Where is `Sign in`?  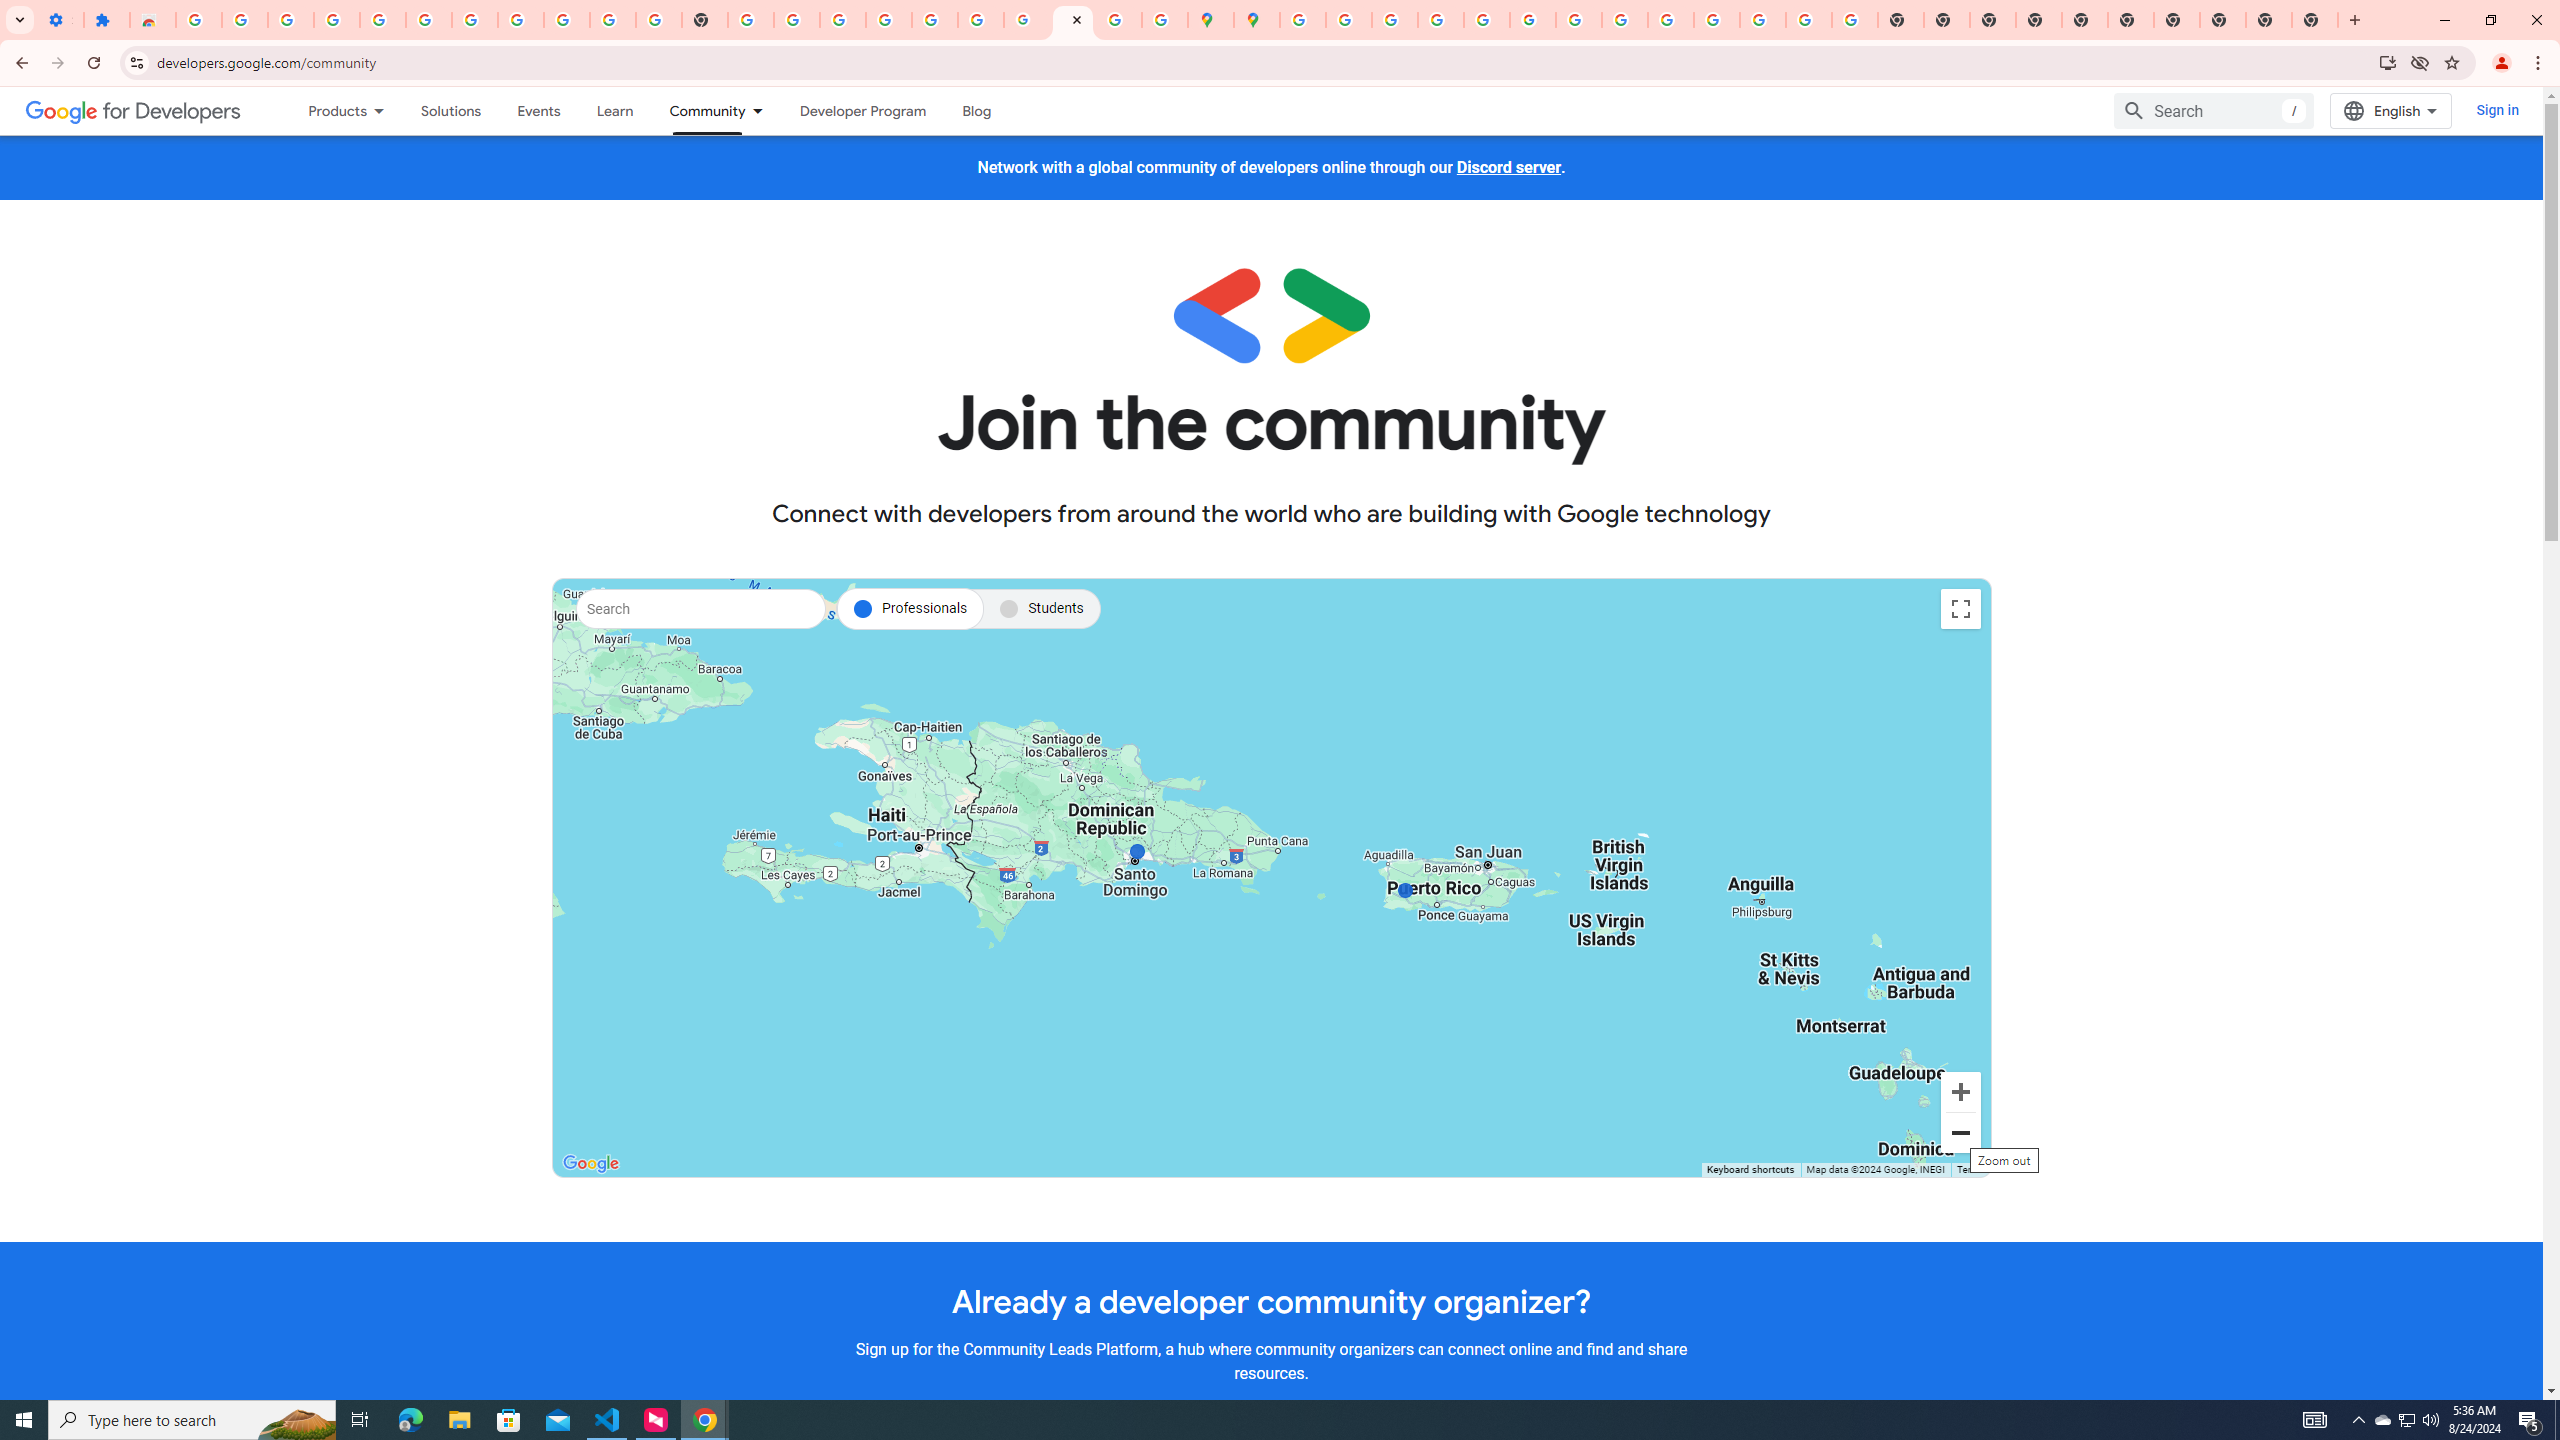 Sign in is located at coordinates (2496, 111).